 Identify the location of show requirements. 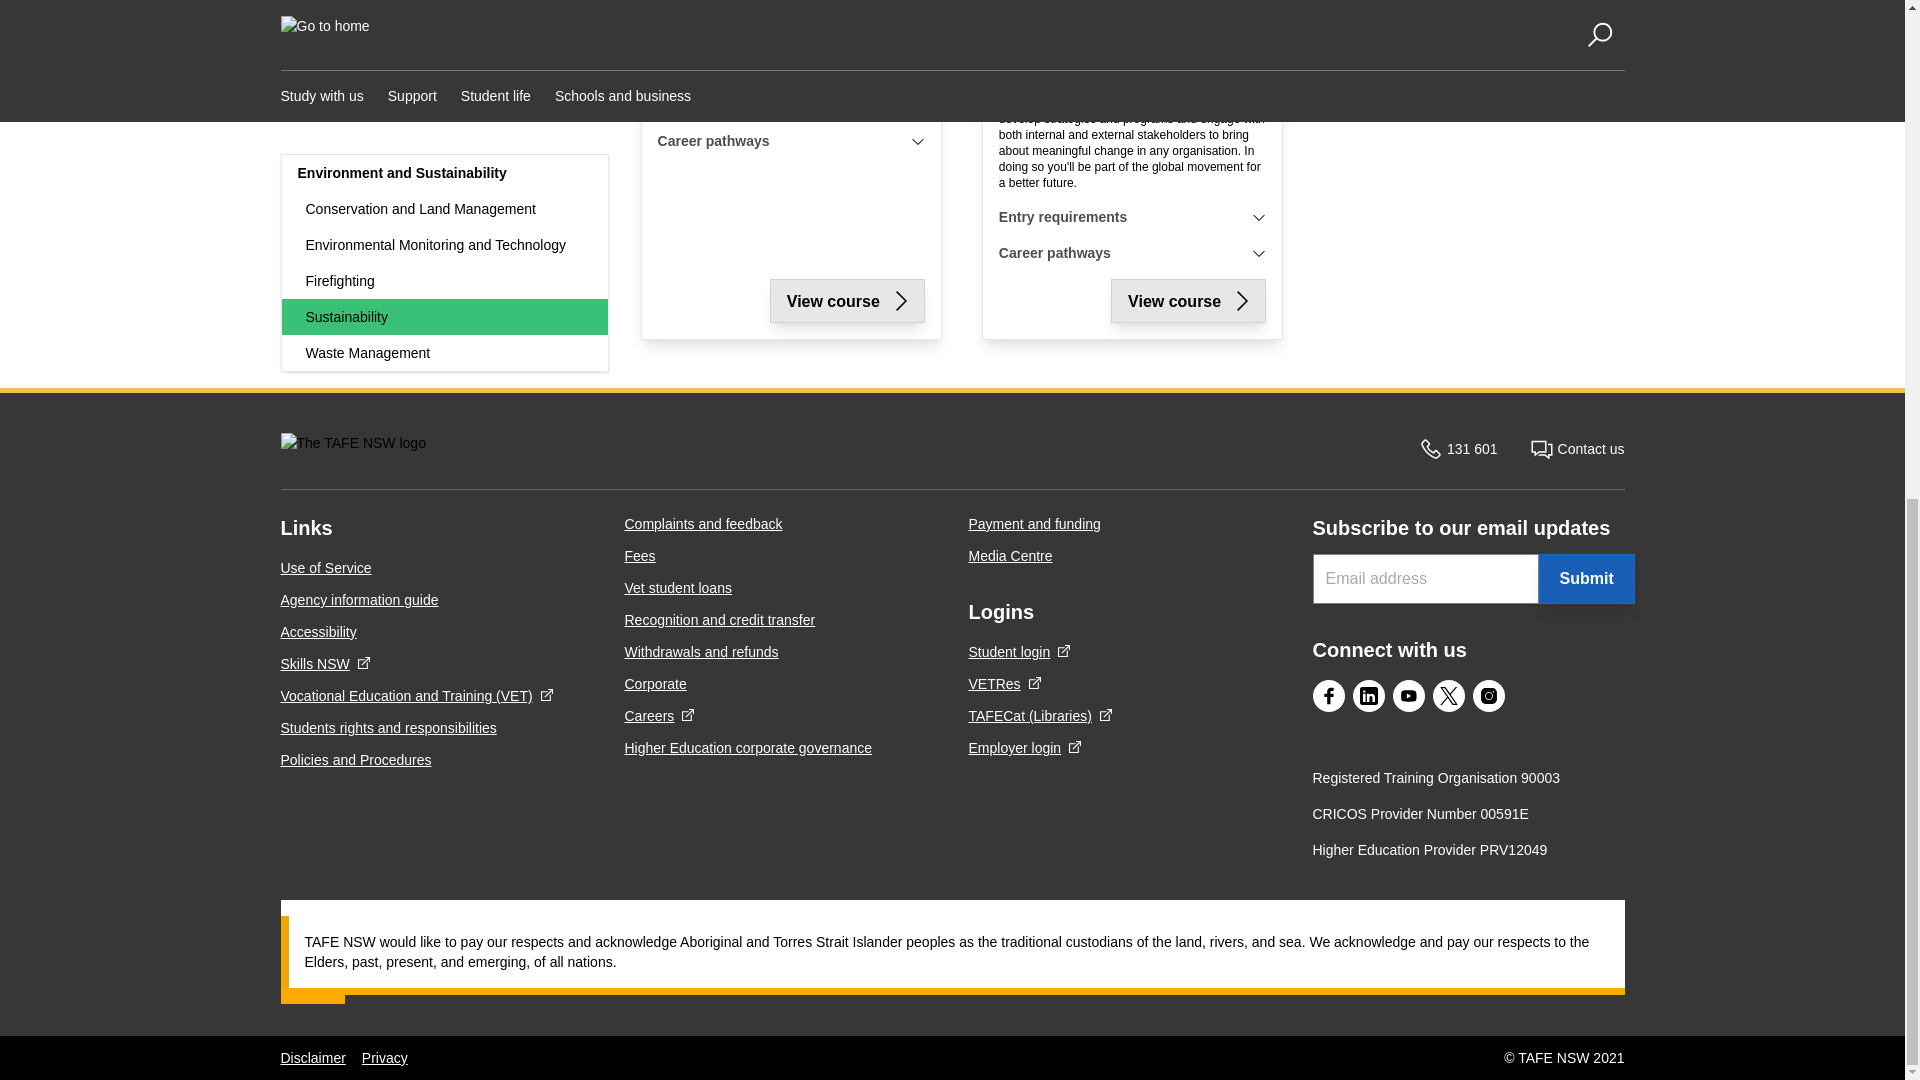
(918, 140).